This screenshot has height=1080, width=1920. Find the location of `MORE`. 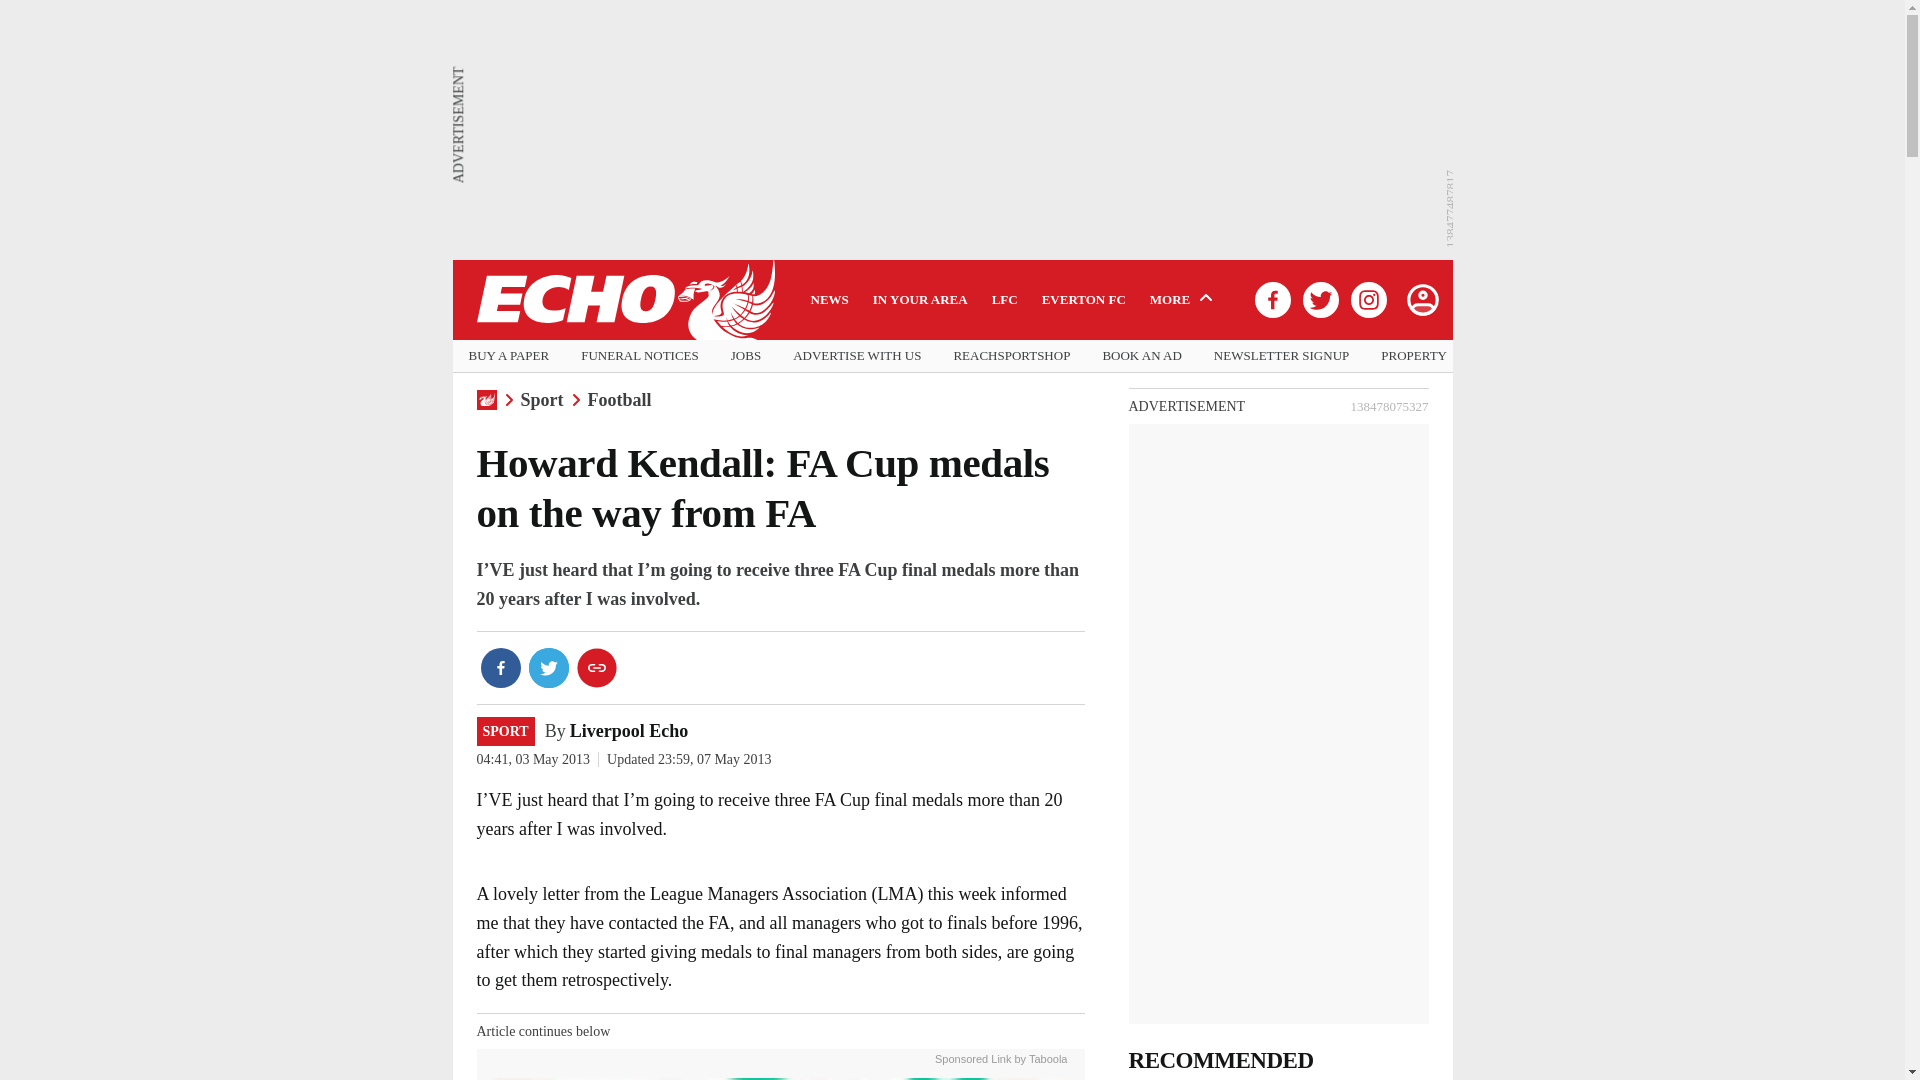

MORE is located at coordinates (1184, 299).